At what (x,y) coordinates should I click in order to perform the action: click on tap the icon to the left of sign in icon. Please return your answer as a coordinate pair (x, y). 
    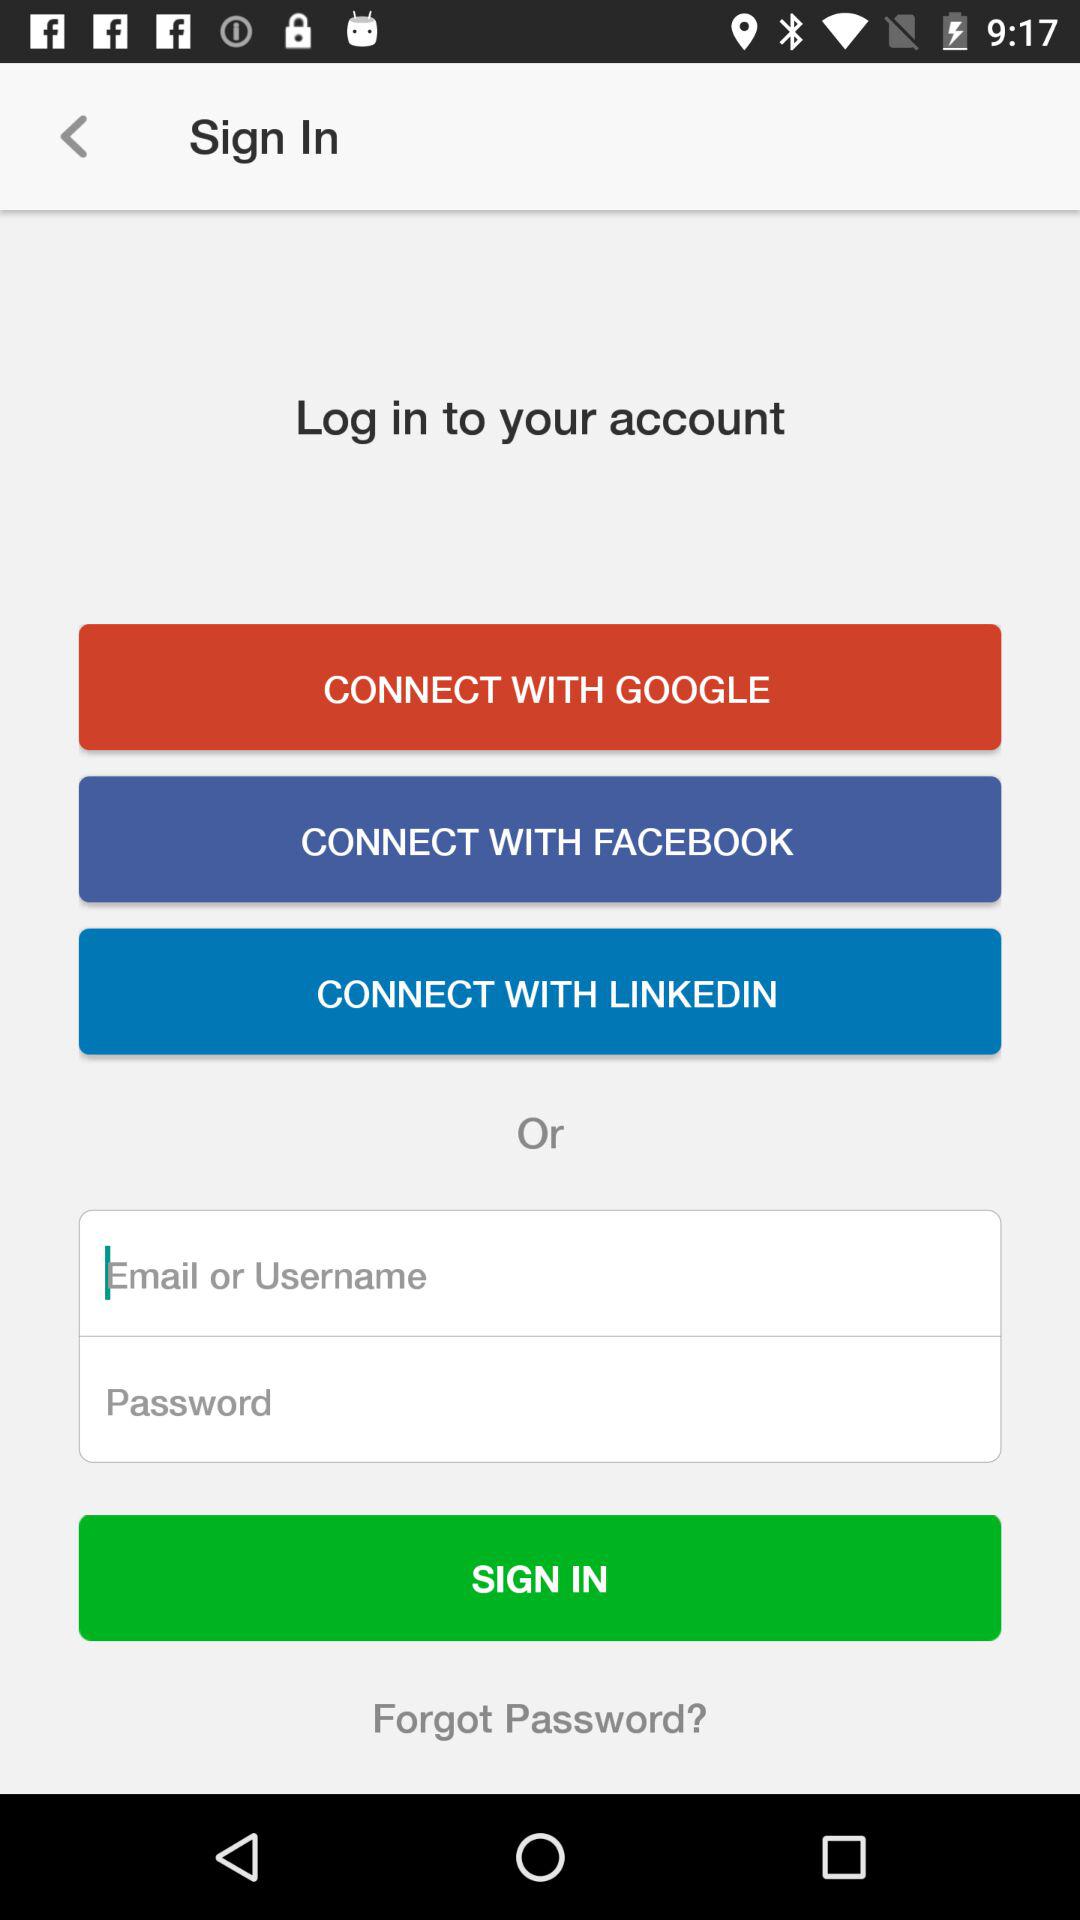
    Looking at the image, I should click on (73, 136).